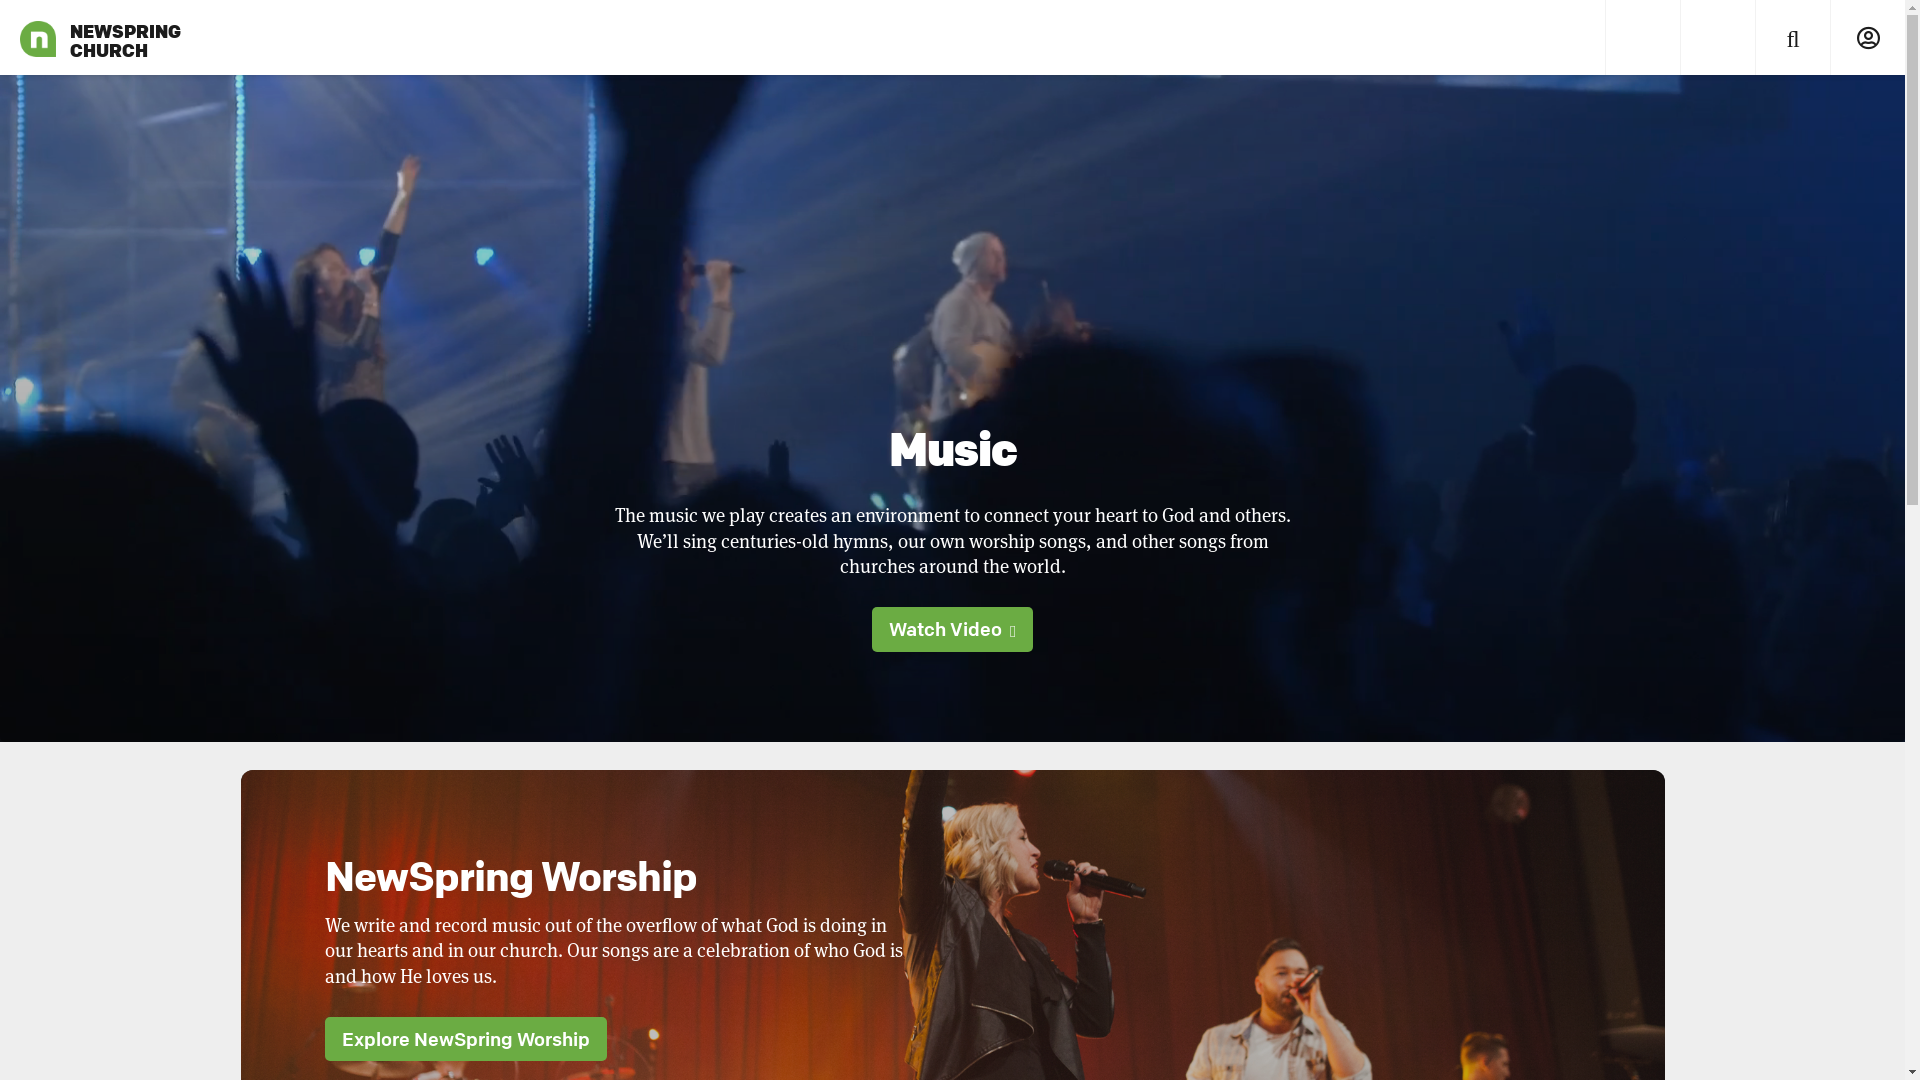  I want to click on Menu, so click(1642, 38).